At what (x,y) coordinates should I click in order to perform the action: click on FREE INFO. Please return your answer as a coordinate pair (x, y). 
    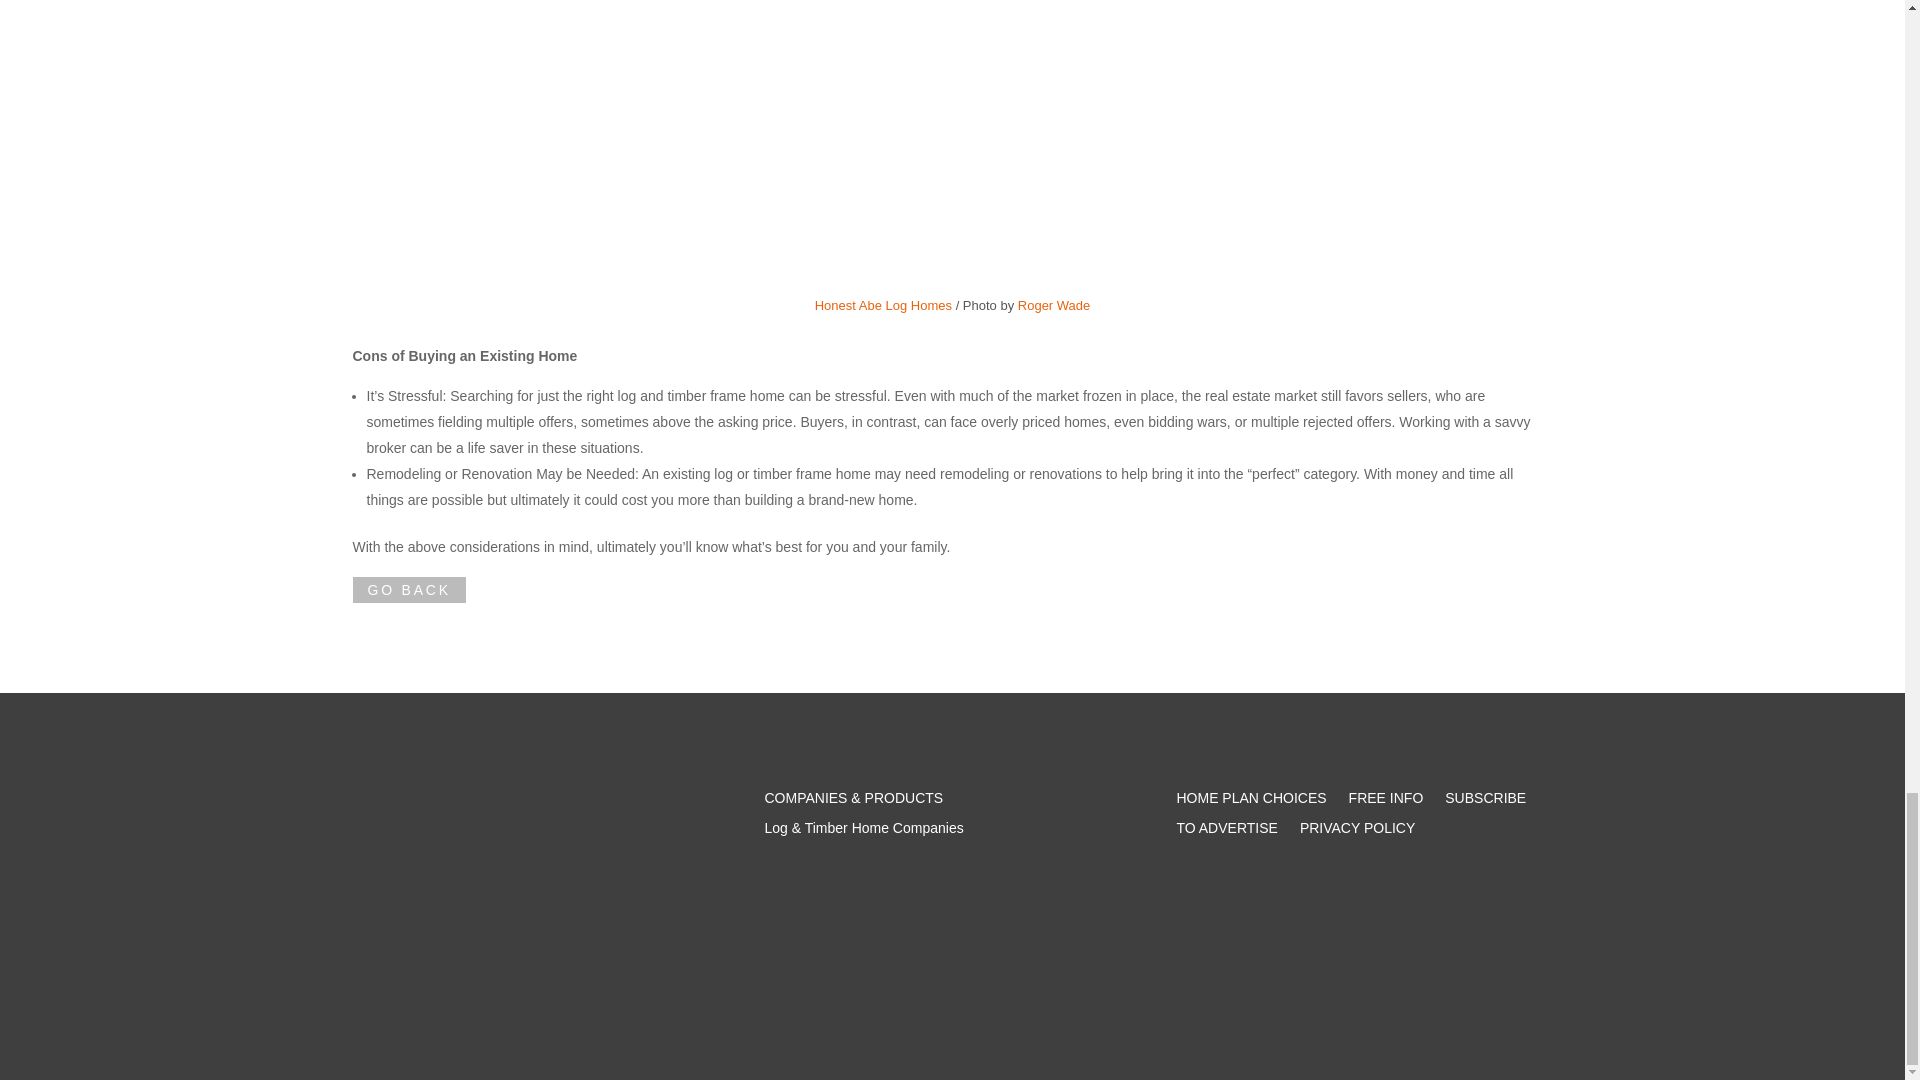
    Looking at the image, I should click on (1386, 802).